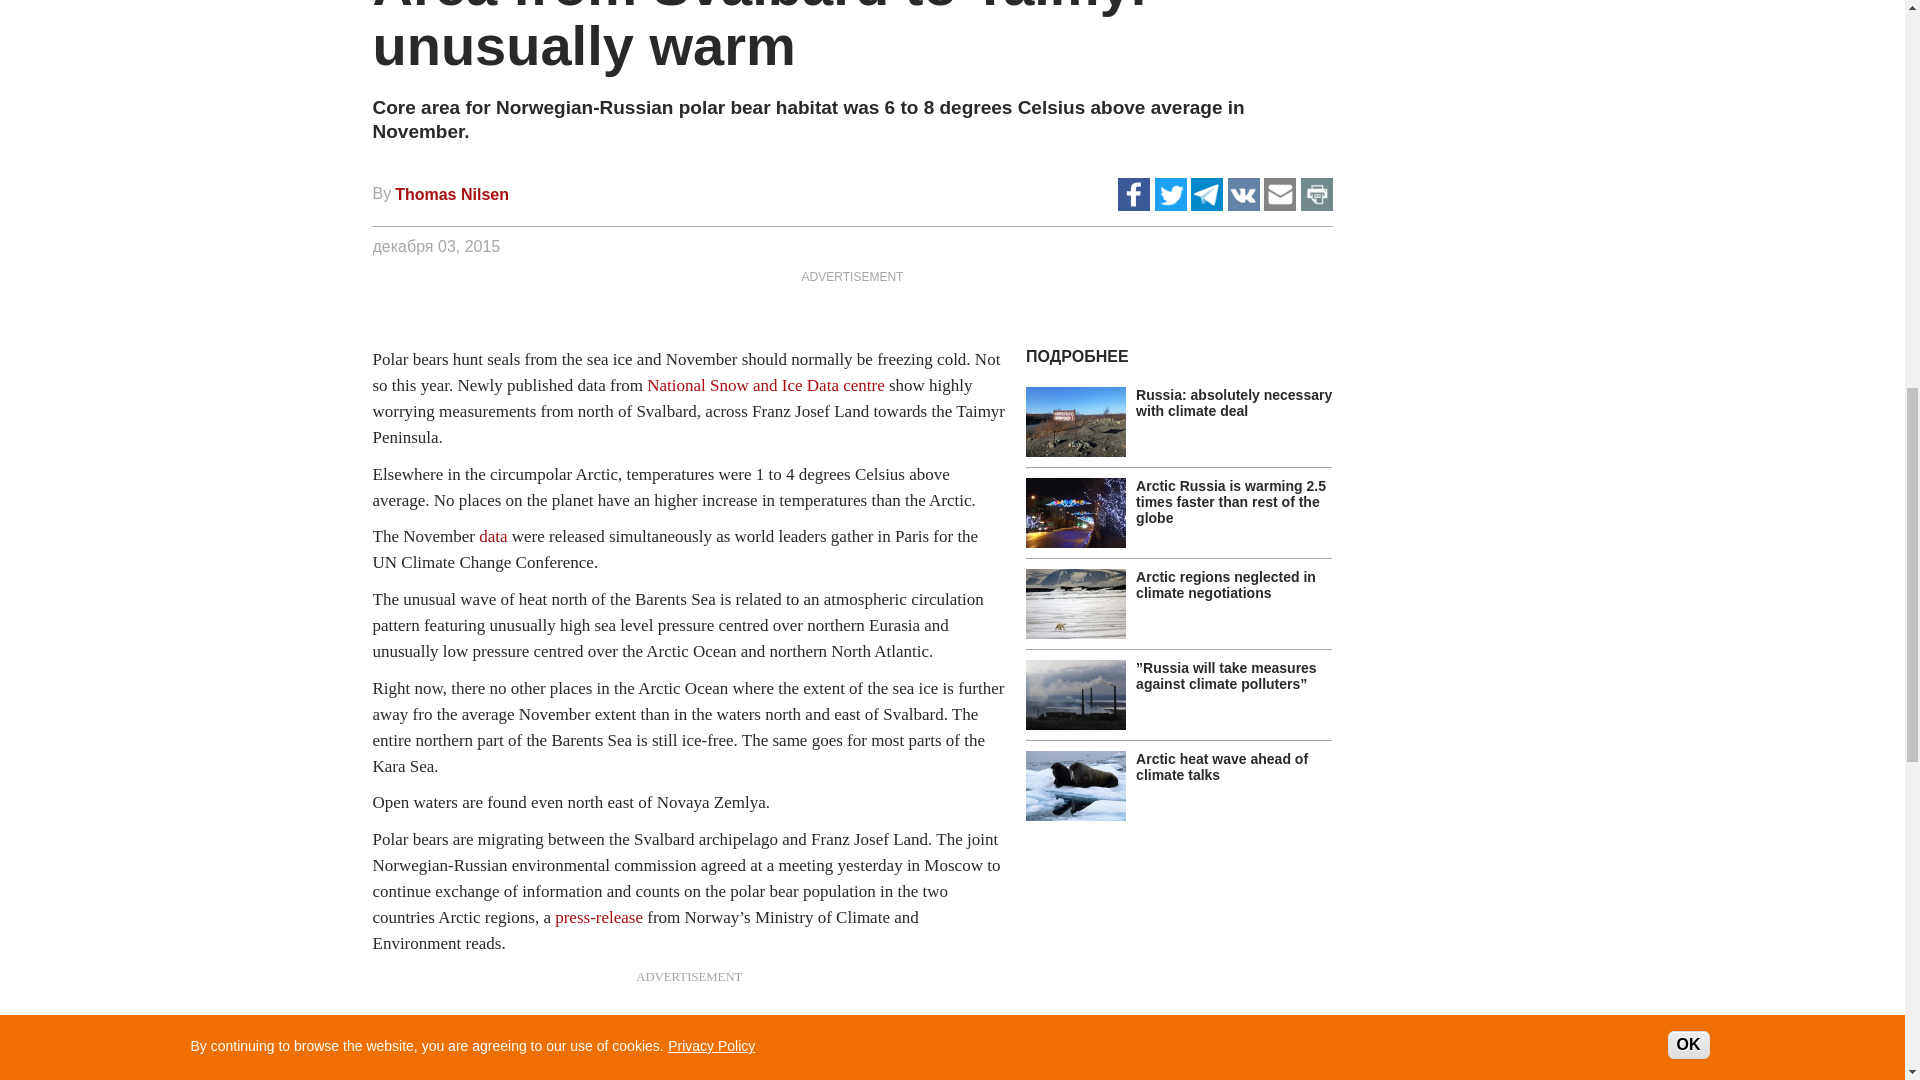 The image size is (1920, 1080). Describe the element at coordinates (492, 536) in the screenshot. I see `data` at that location.